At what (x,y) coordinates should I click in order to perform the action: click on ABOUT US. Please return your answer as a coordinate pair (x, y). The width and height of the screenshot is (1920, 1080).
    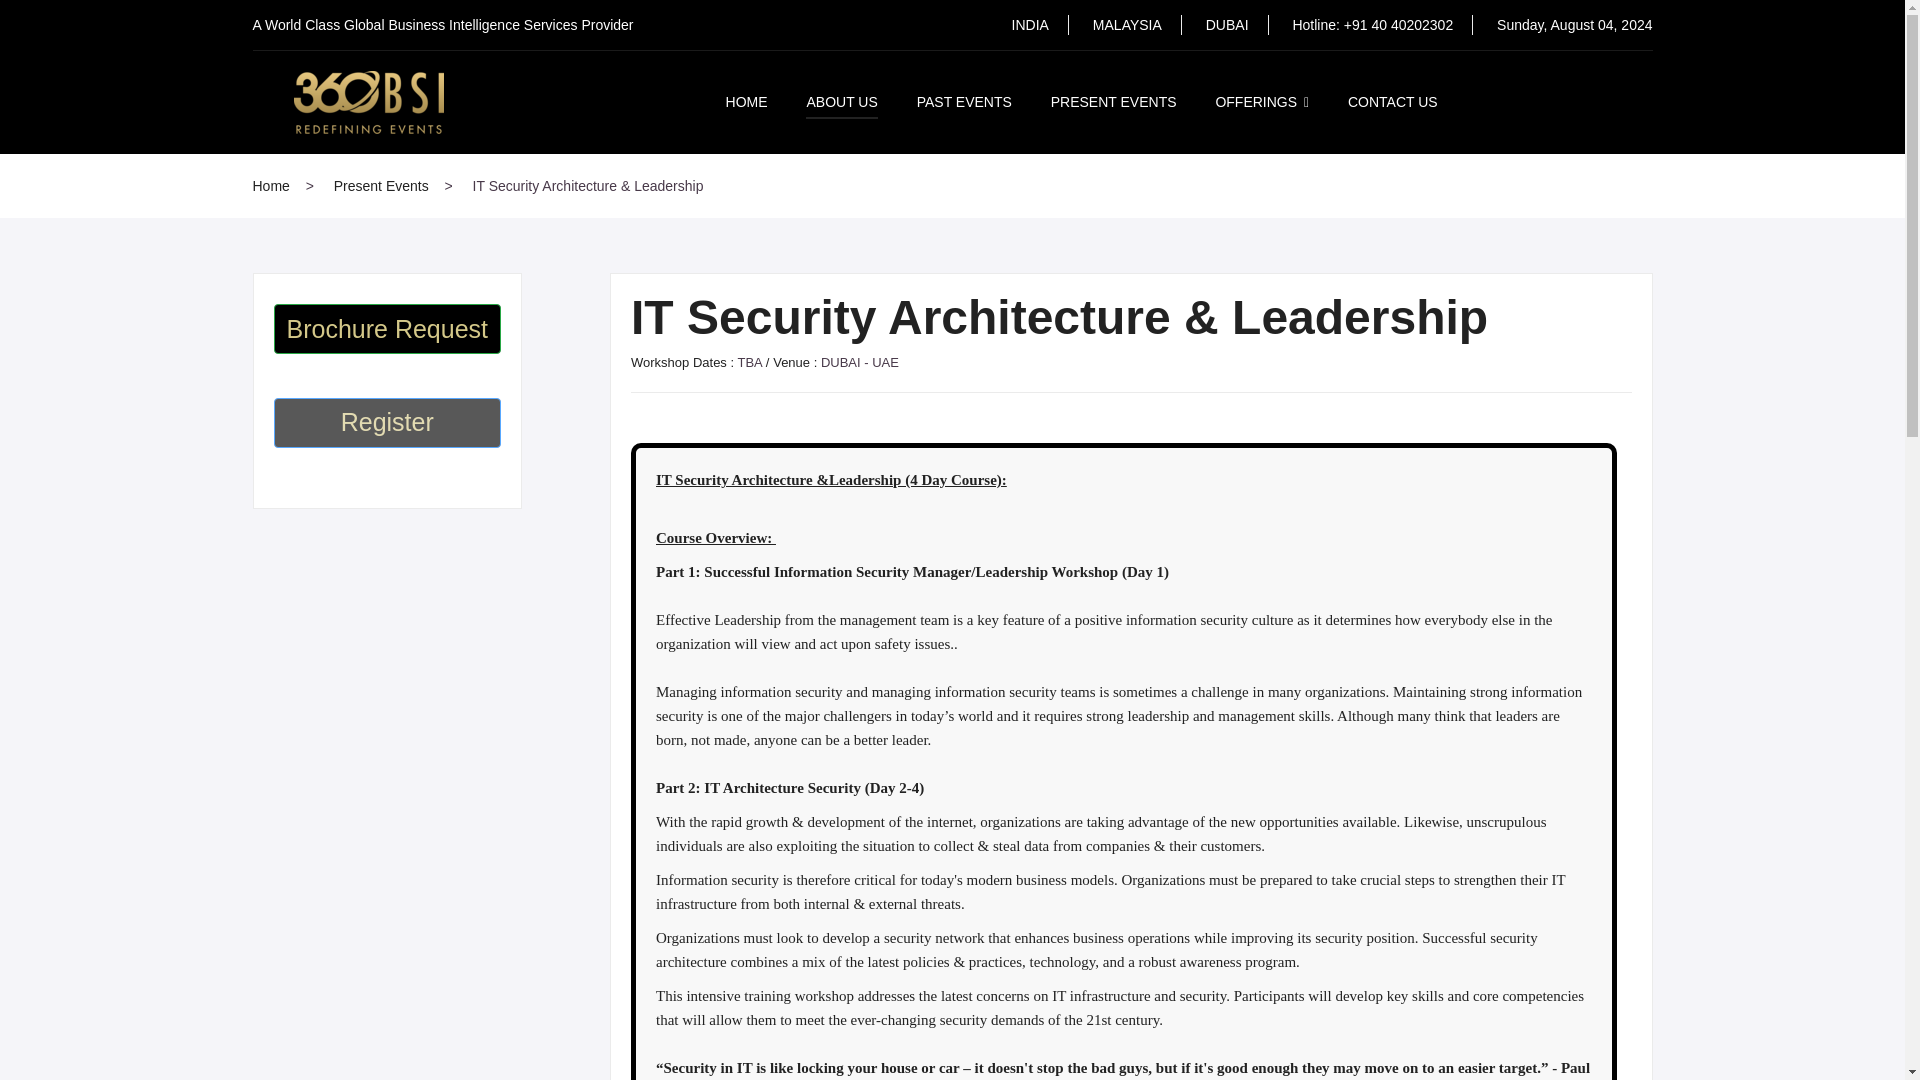
    Looking at the image, I should click on (842, 102).